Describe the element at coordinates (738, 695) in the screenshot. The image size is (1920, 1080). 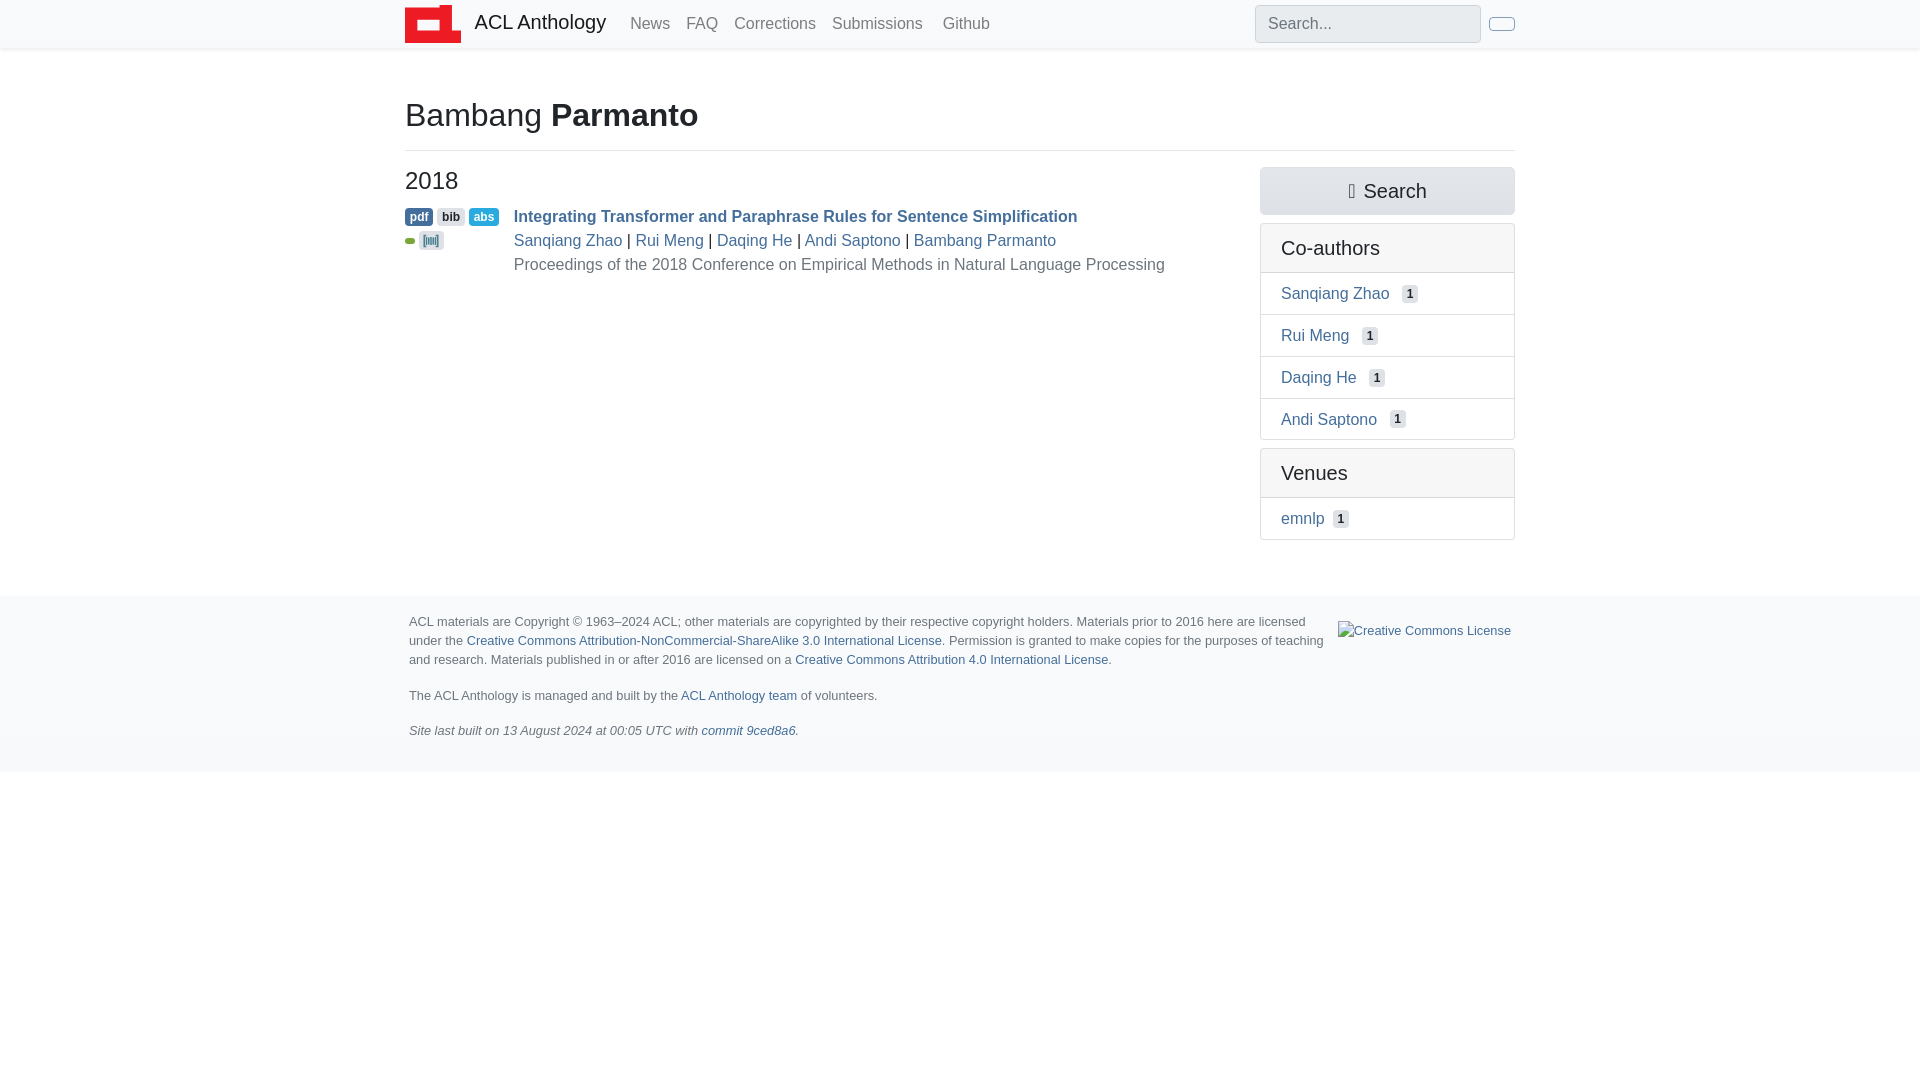
I see `ACL Anthology team` at that location.